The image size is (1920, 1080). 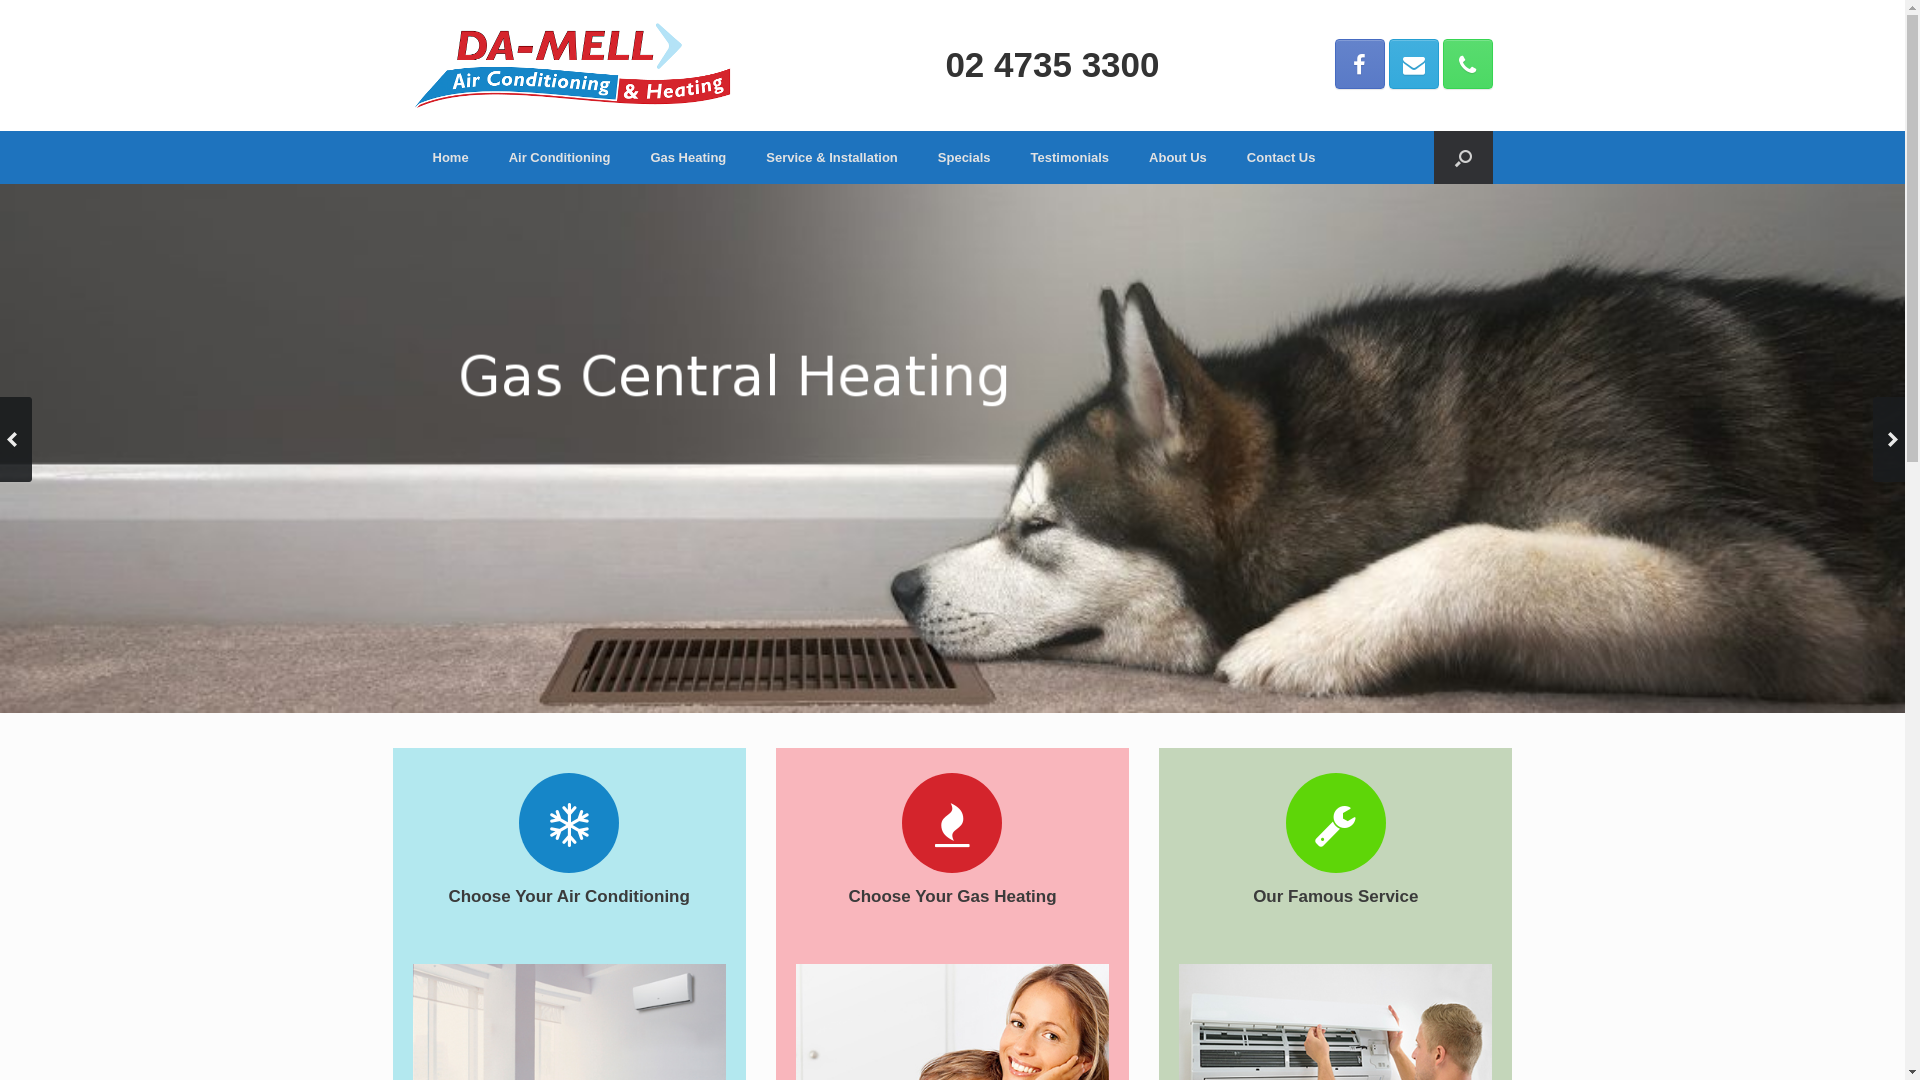 I want to click on Air Conditioning, so click(x=560, y=158).